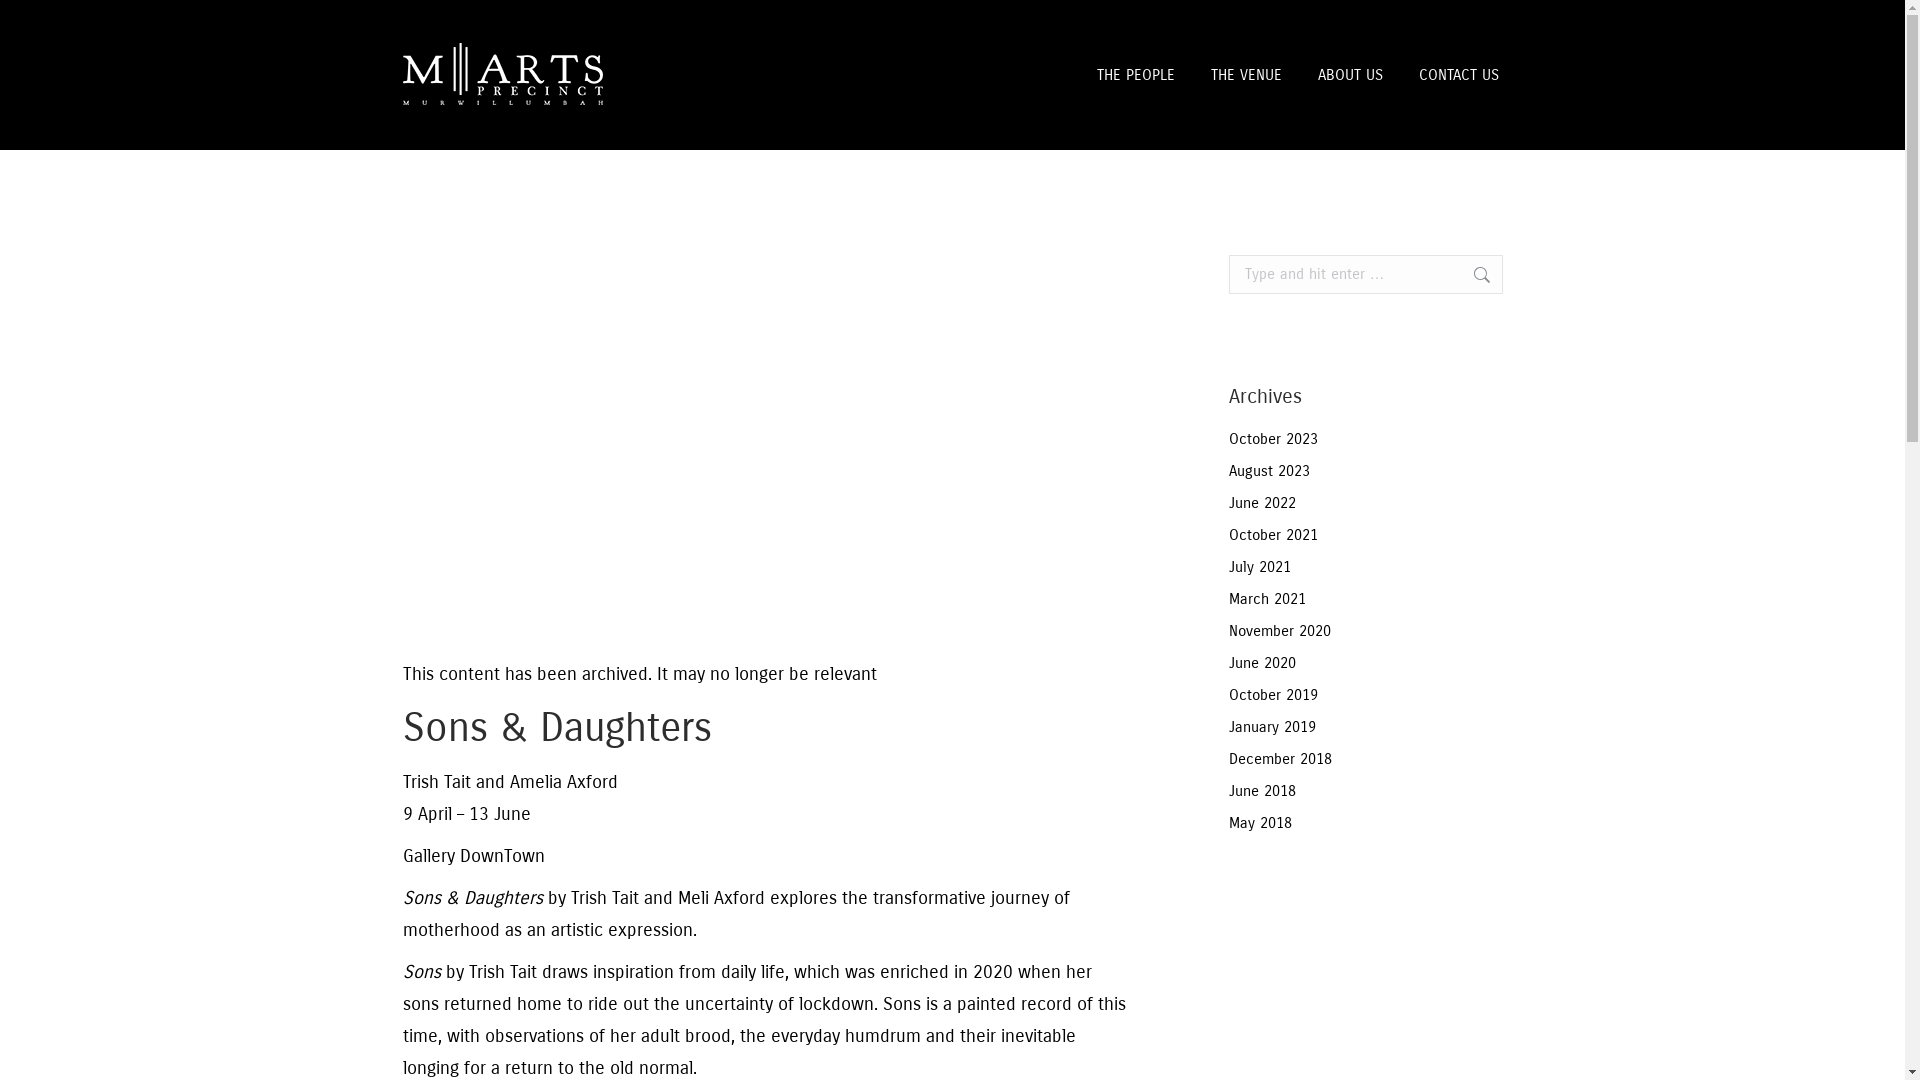 The height and width of the screenshot is (1080, 1920). I want to click on THE VENUE, so click(1246, 75).